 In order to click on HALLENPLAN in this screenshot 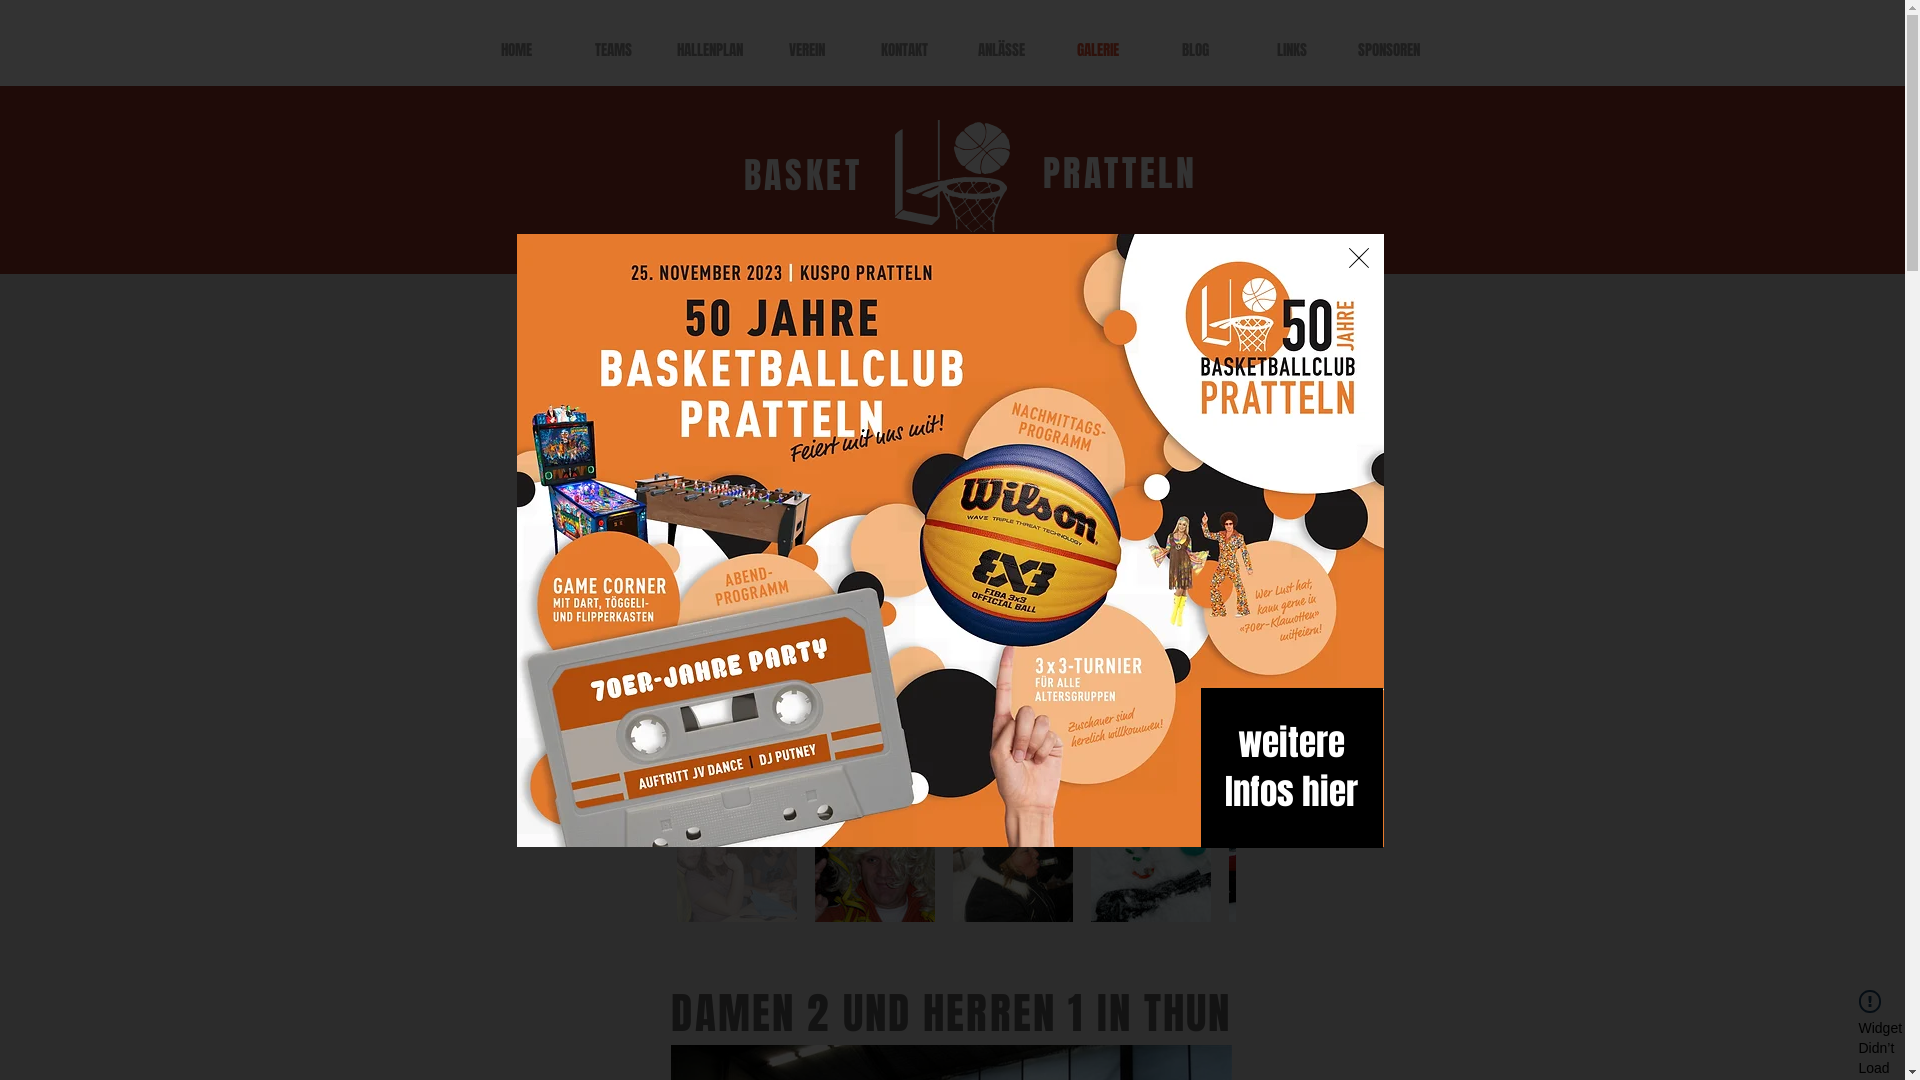, I will do `click(710, 50)`.